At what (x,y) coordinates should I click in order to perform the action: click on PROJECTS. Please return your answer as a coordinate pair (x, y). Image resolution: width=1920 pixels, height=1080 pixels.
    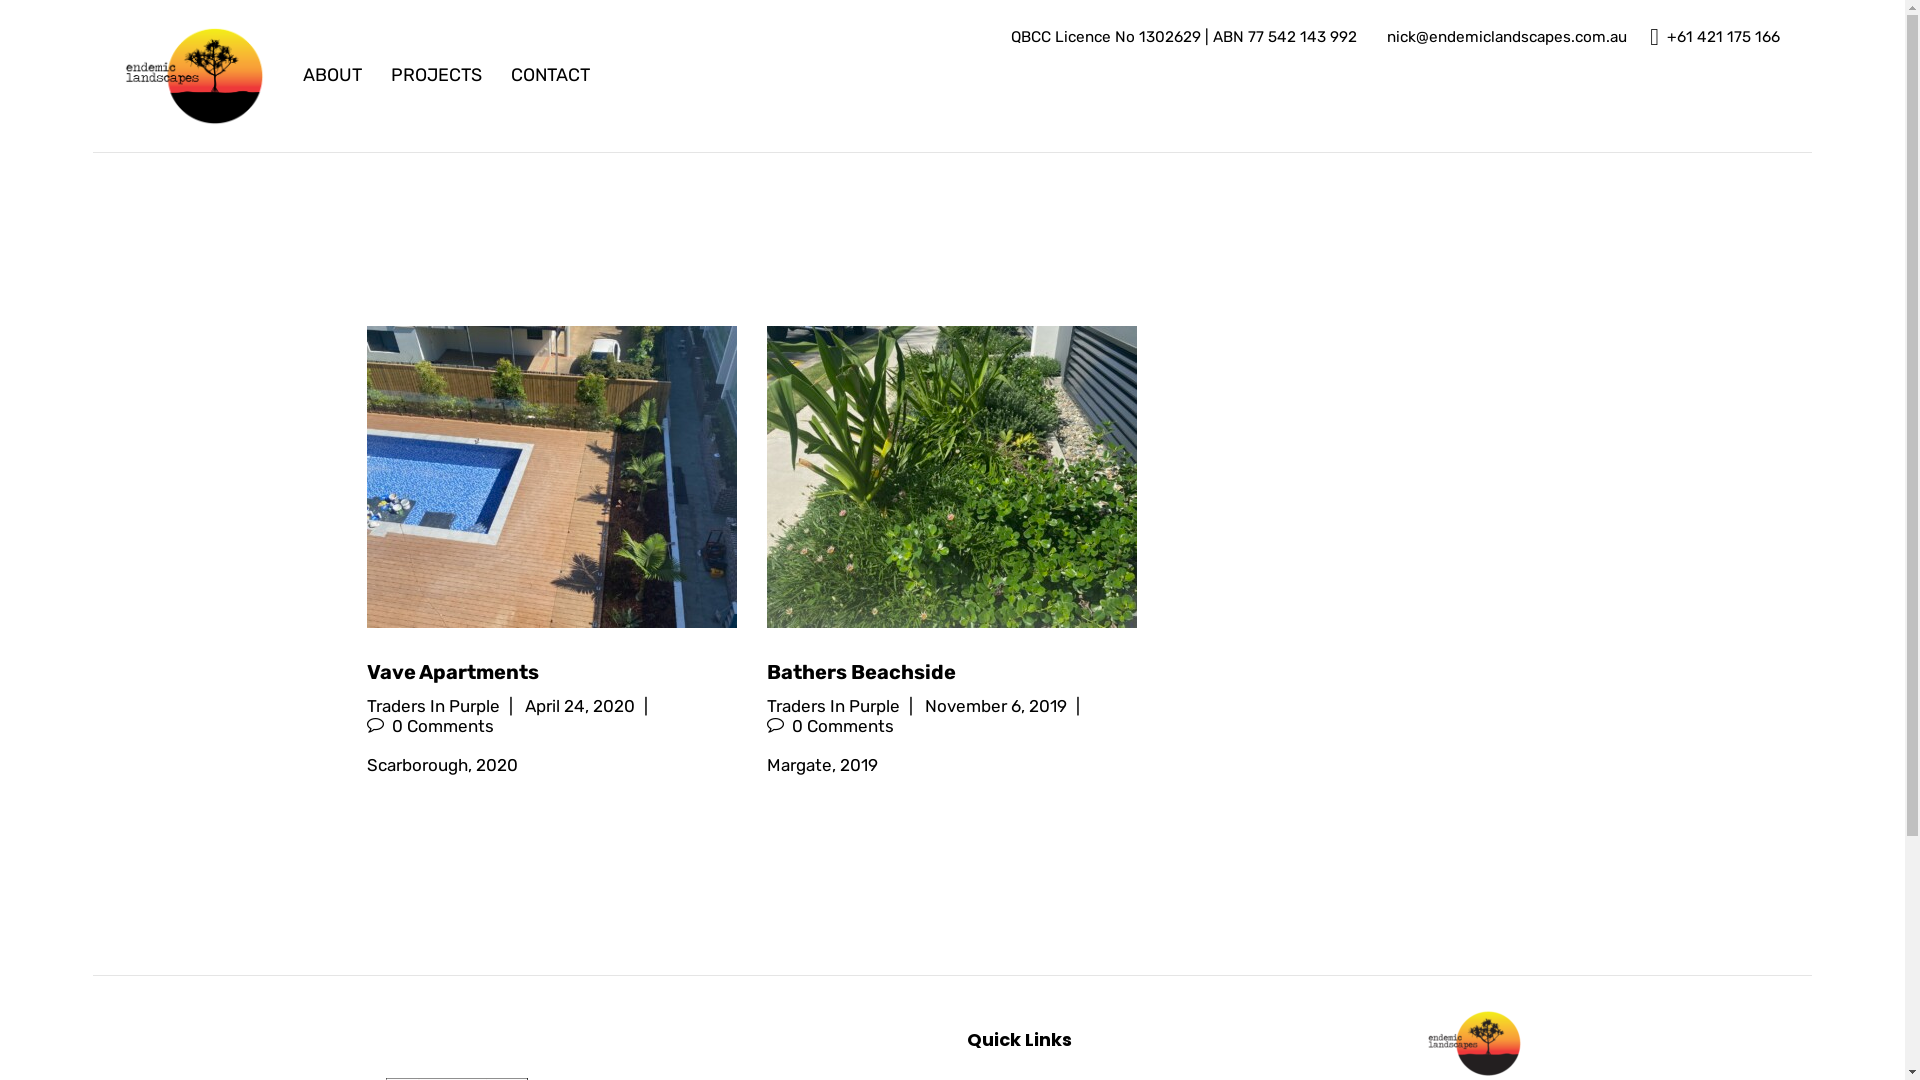
    Looking at the image, I should click on (437, 76).